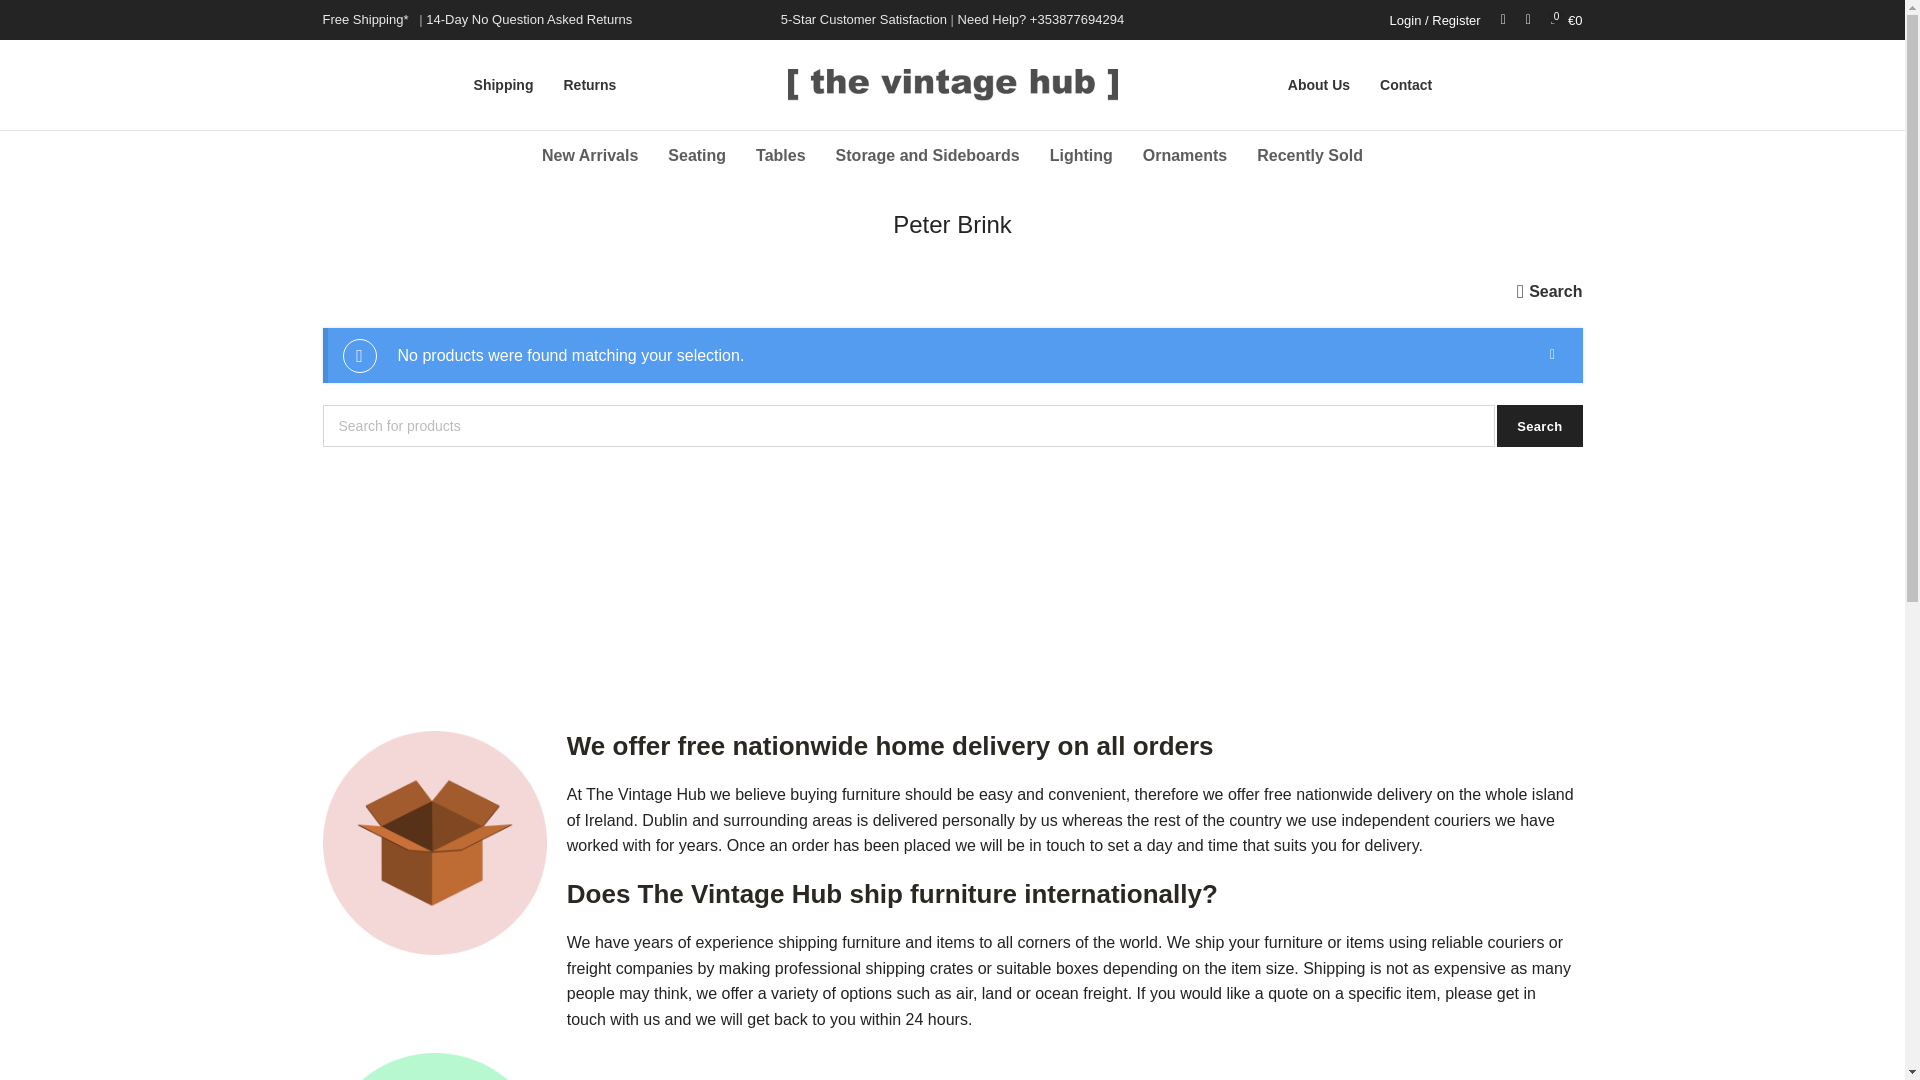 The height and width of the screenshot is (1080, 1920). What do you see at coordinates (1185, 156) in the screenshot?
I see `Ornaments` at bounding box center [1185, 156].